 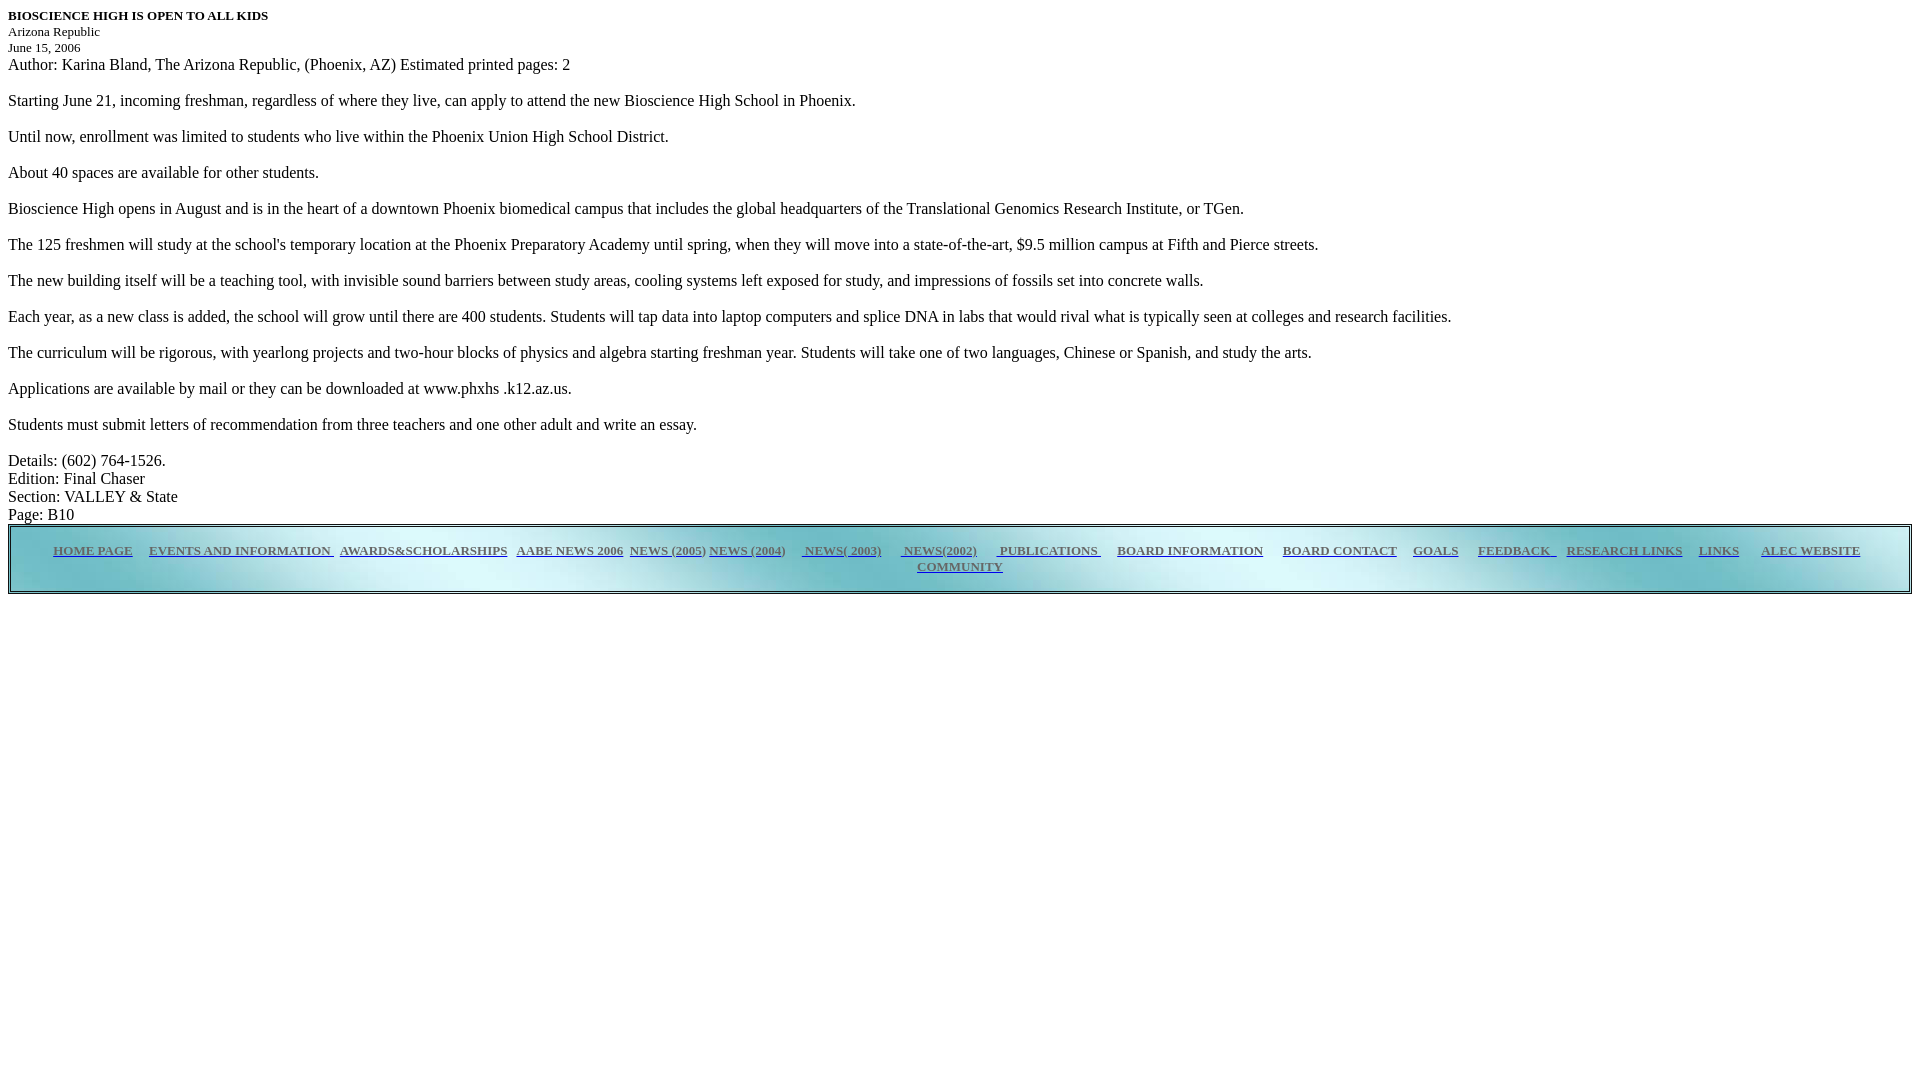 What do you see at coordinates (960, 566) in the screenshot?
I see `COMMUNITY` at bounding box center [960, 566].